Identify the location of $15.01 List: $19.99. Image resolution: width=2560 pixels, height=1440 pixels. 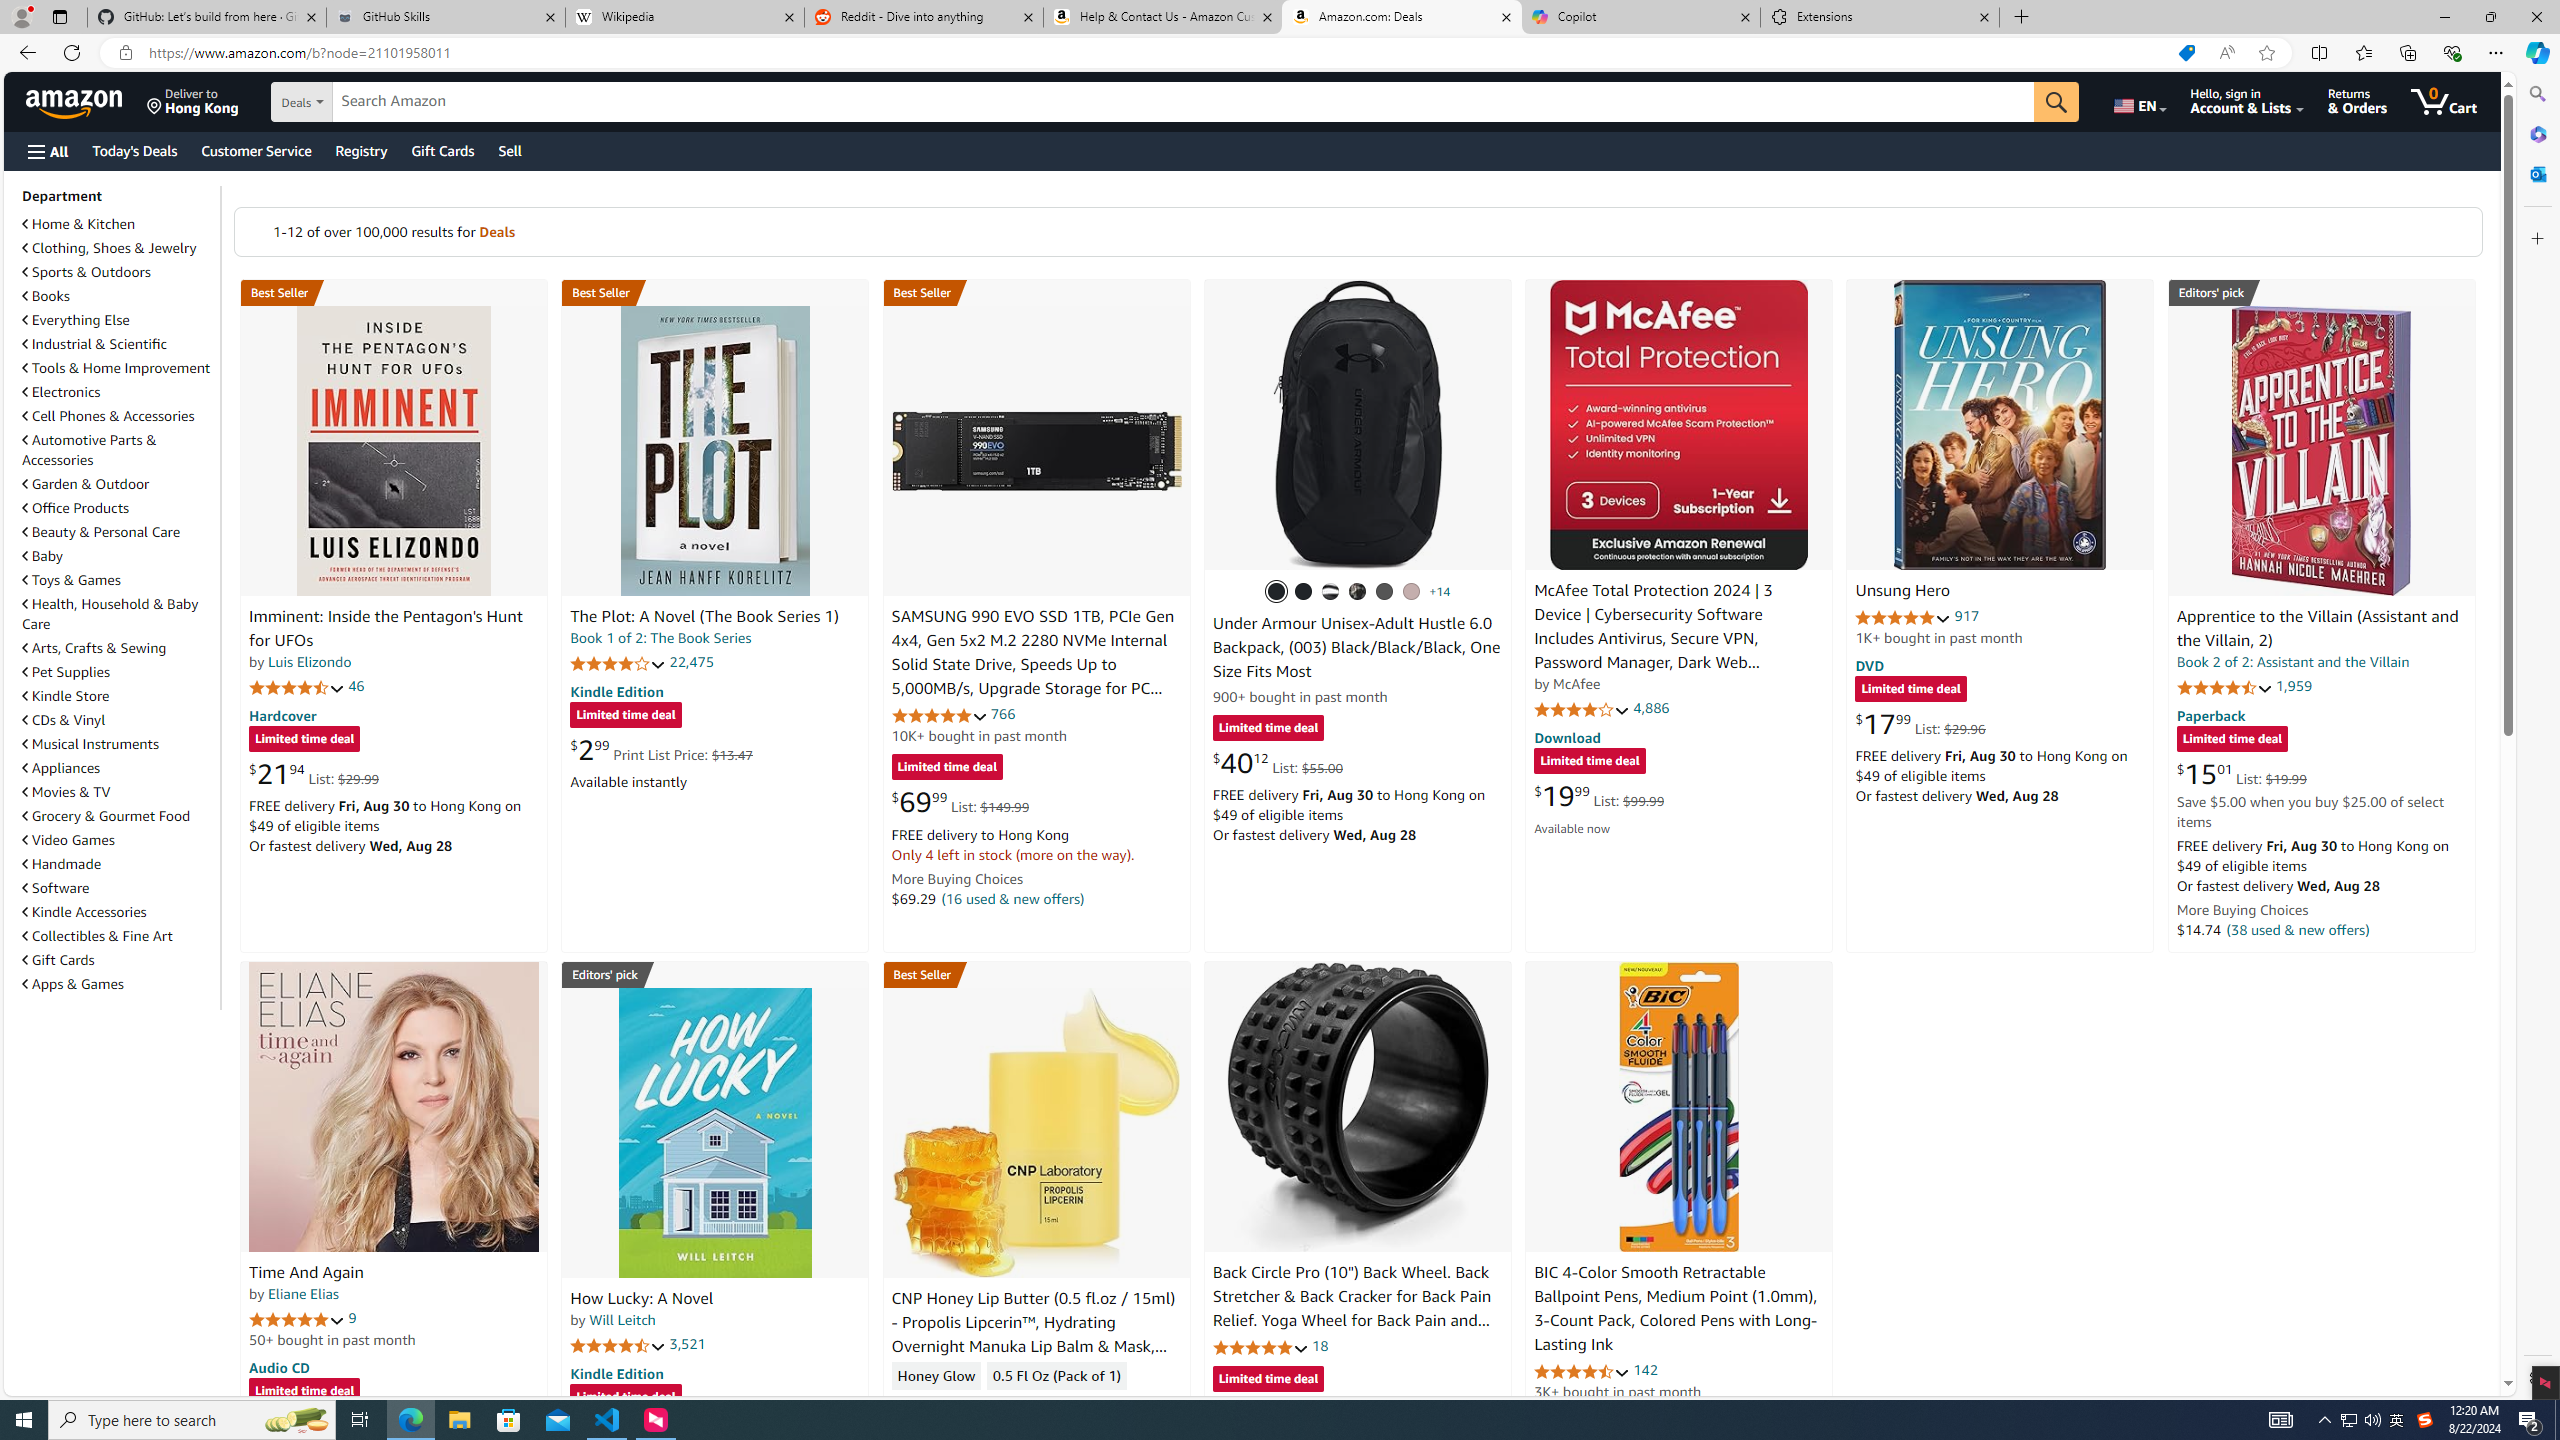
(2241, 774).